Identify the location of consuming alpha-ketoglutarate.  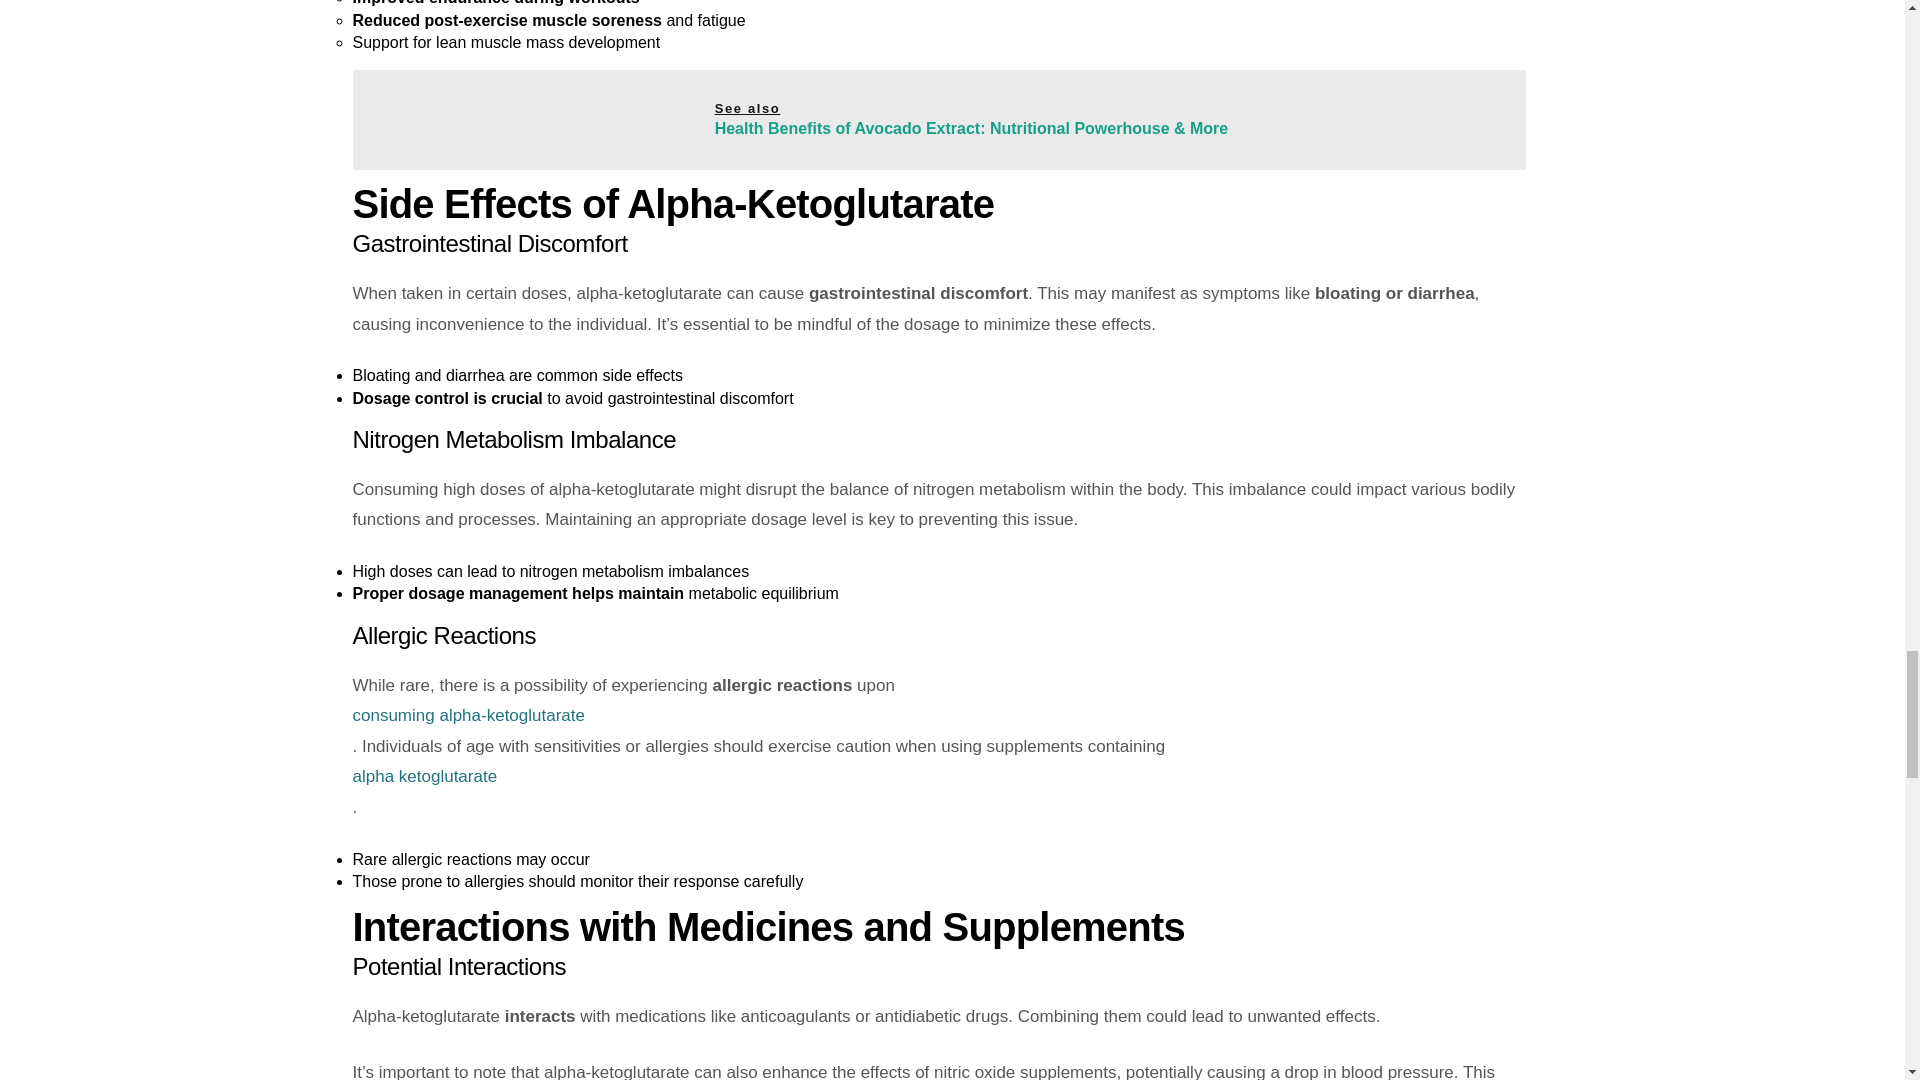
(938, 716).